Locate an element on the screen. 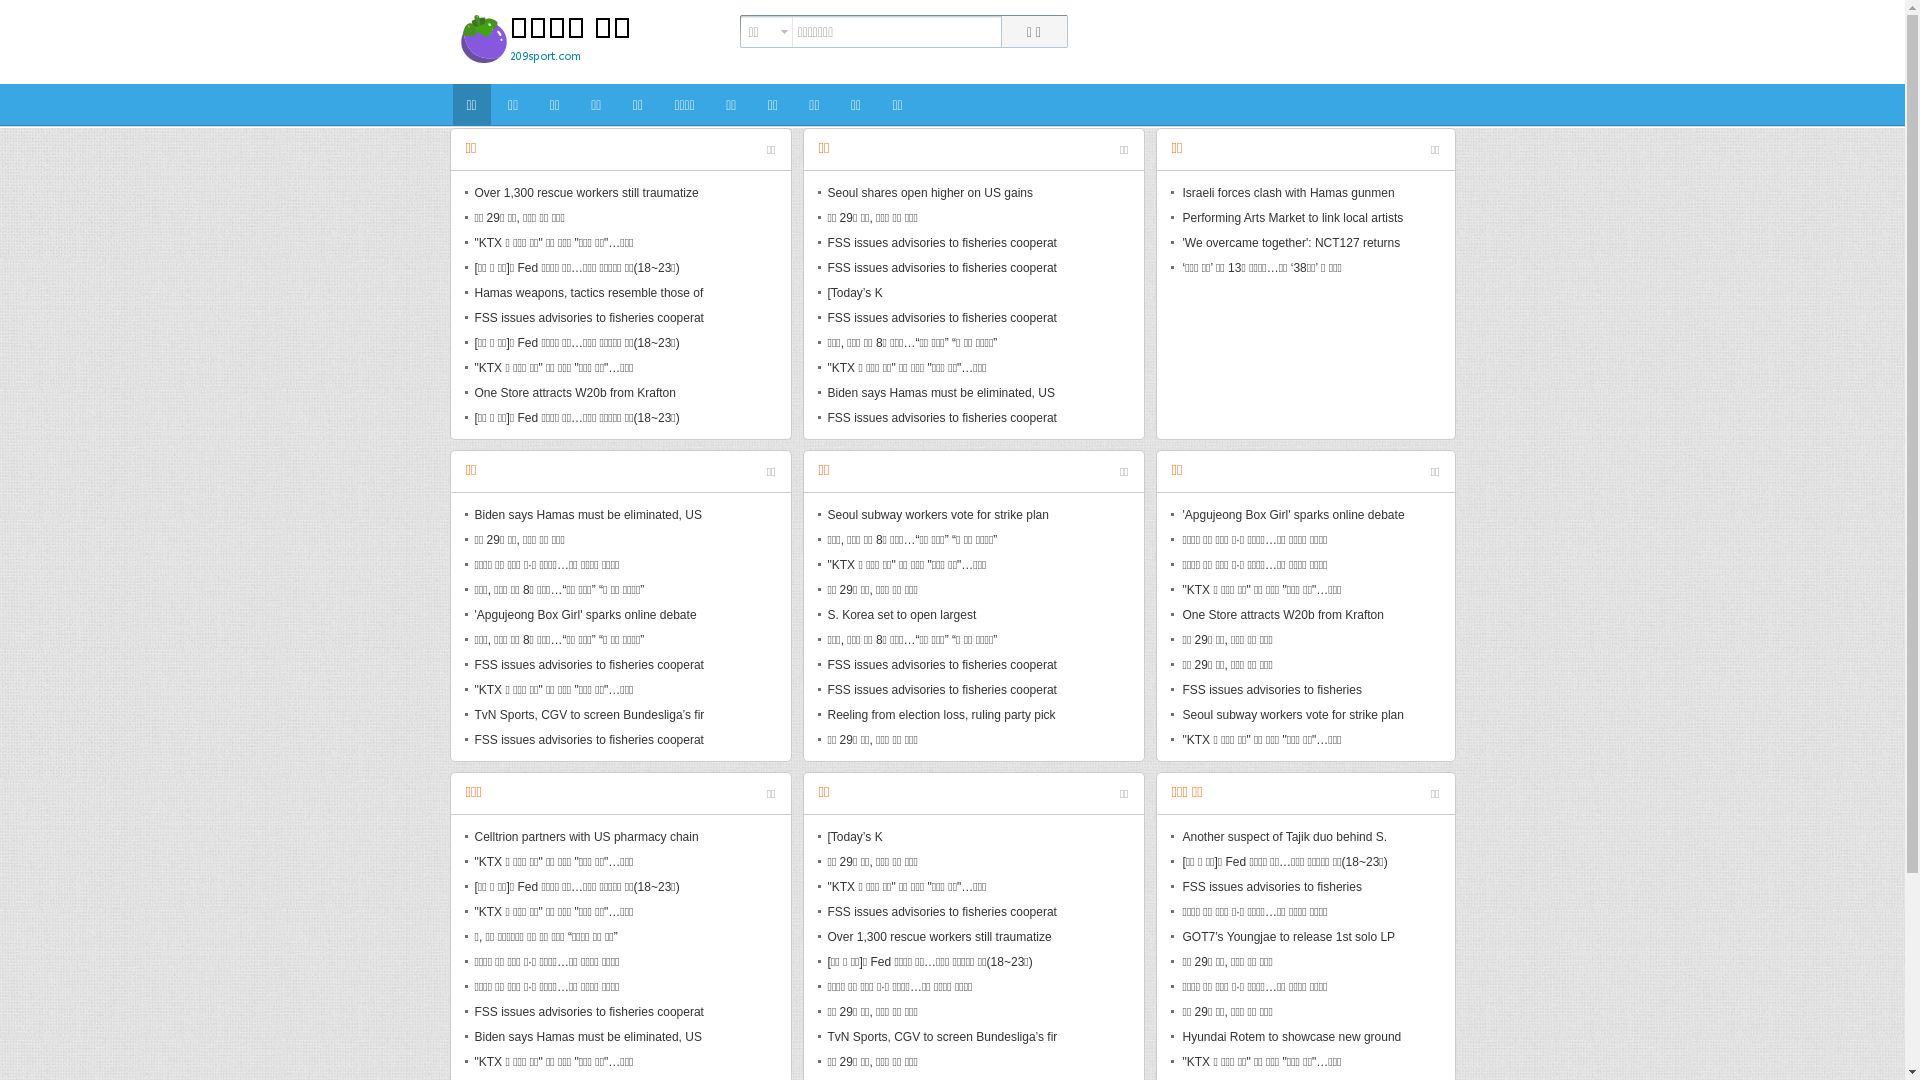 This screenshot has width=1920, height=1080. 'Apgujeong Box Girl' sparks online debate is located at coordinates (1295, 516).